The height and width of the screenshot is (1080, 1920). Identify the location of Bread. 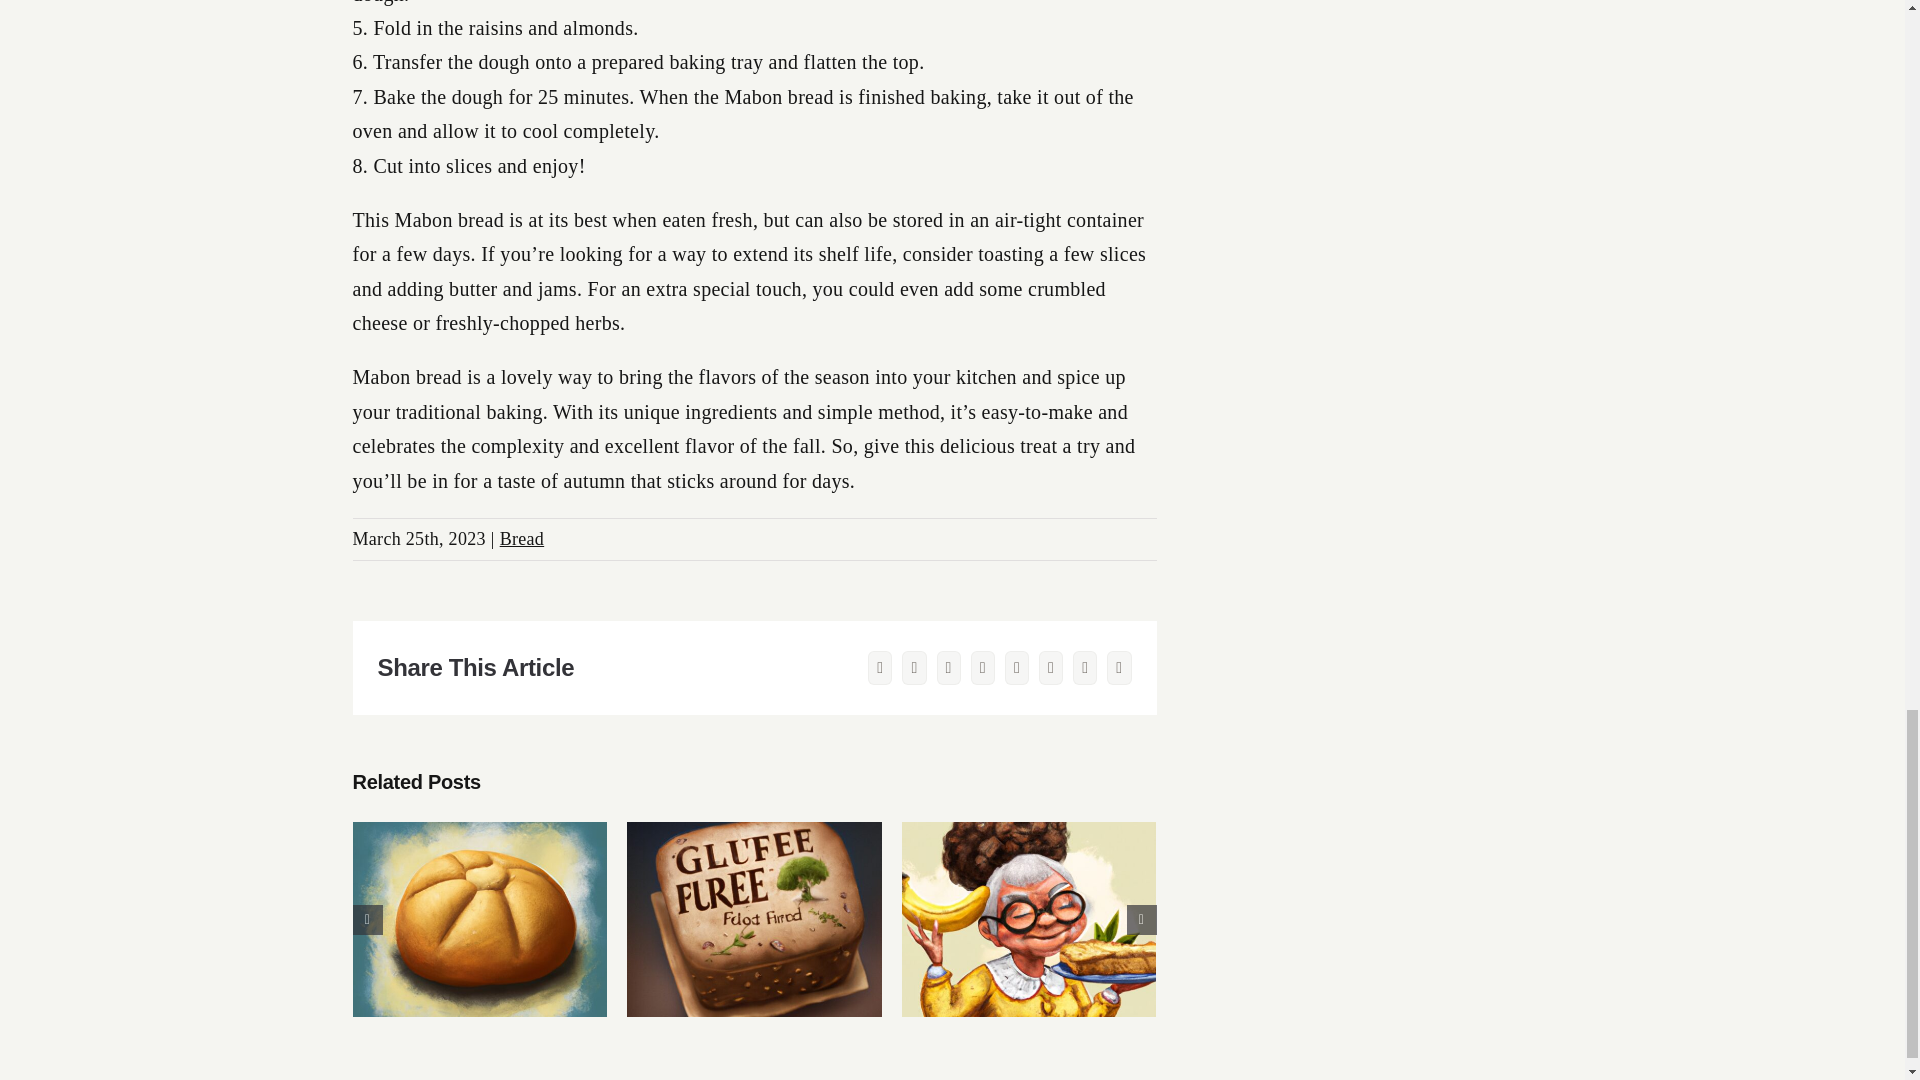
(521, 538).